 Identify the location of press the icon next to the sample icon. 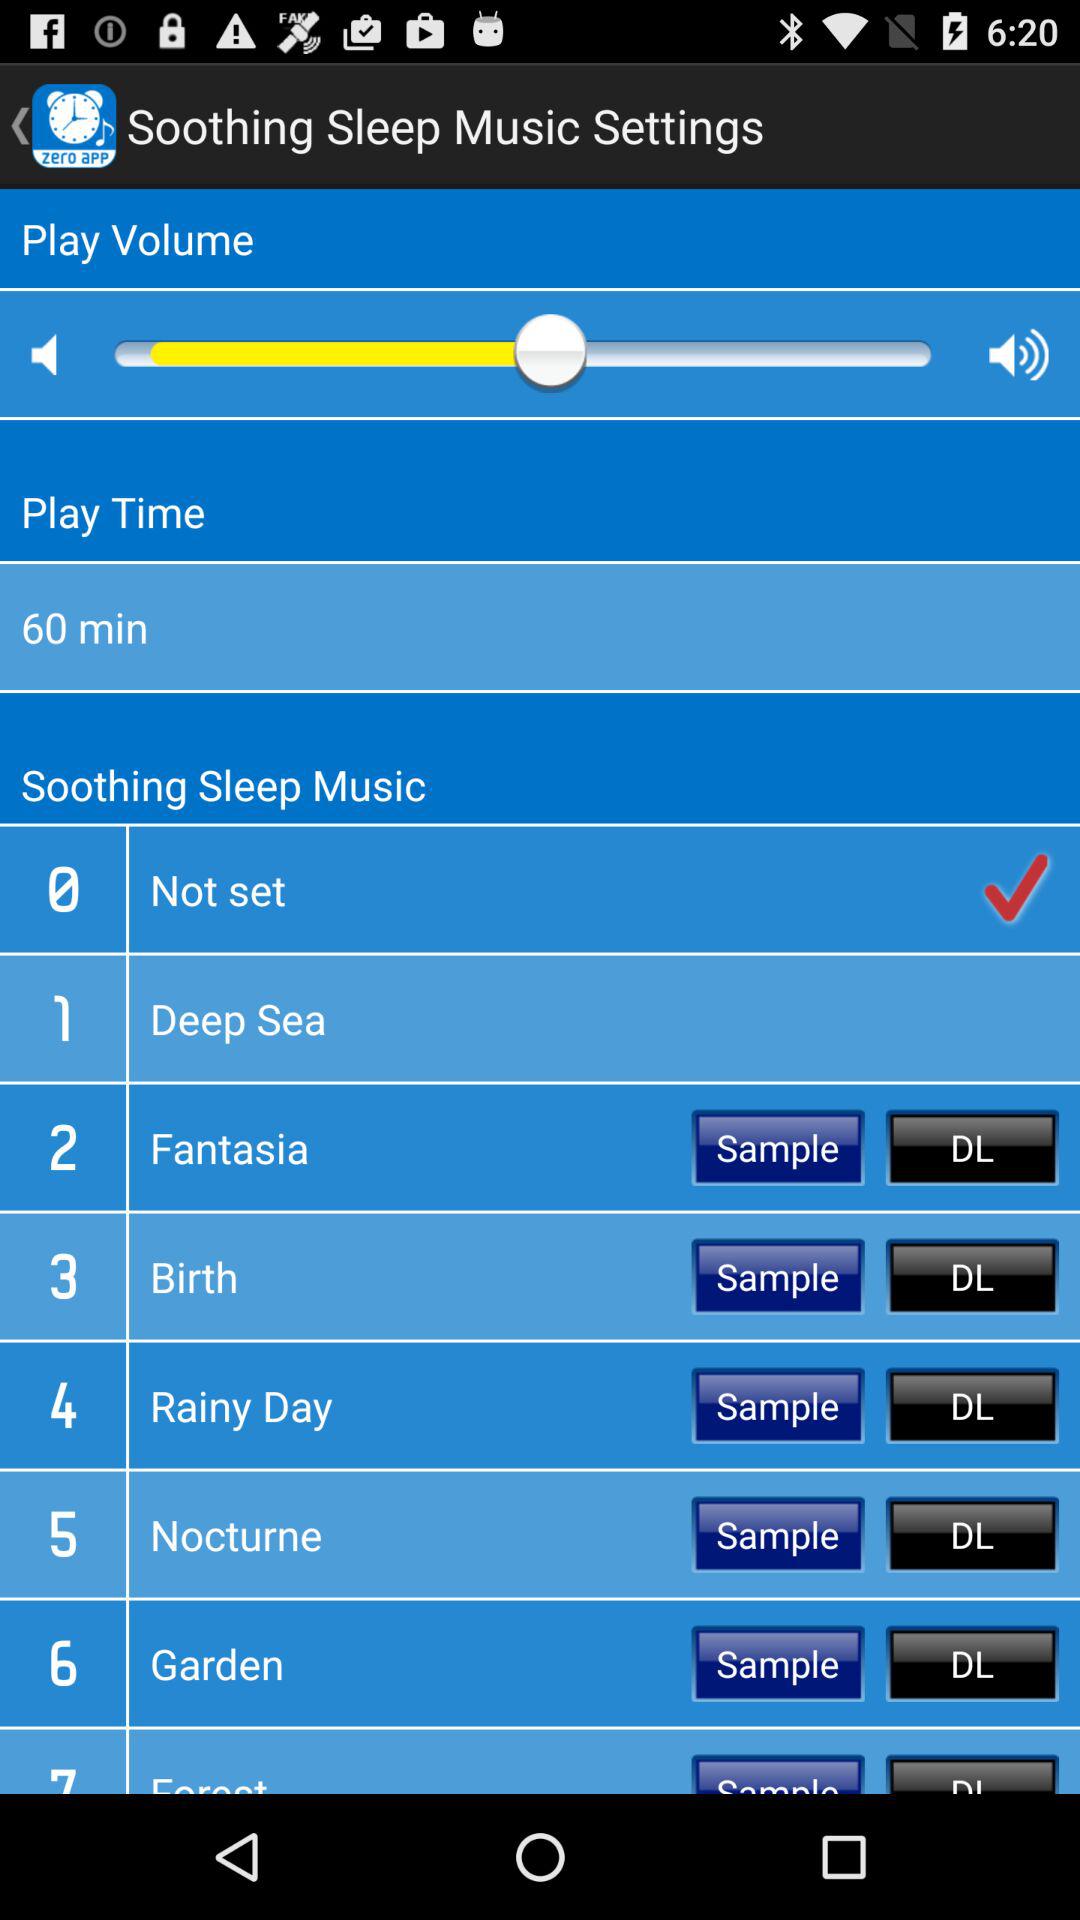
(410, 1761).